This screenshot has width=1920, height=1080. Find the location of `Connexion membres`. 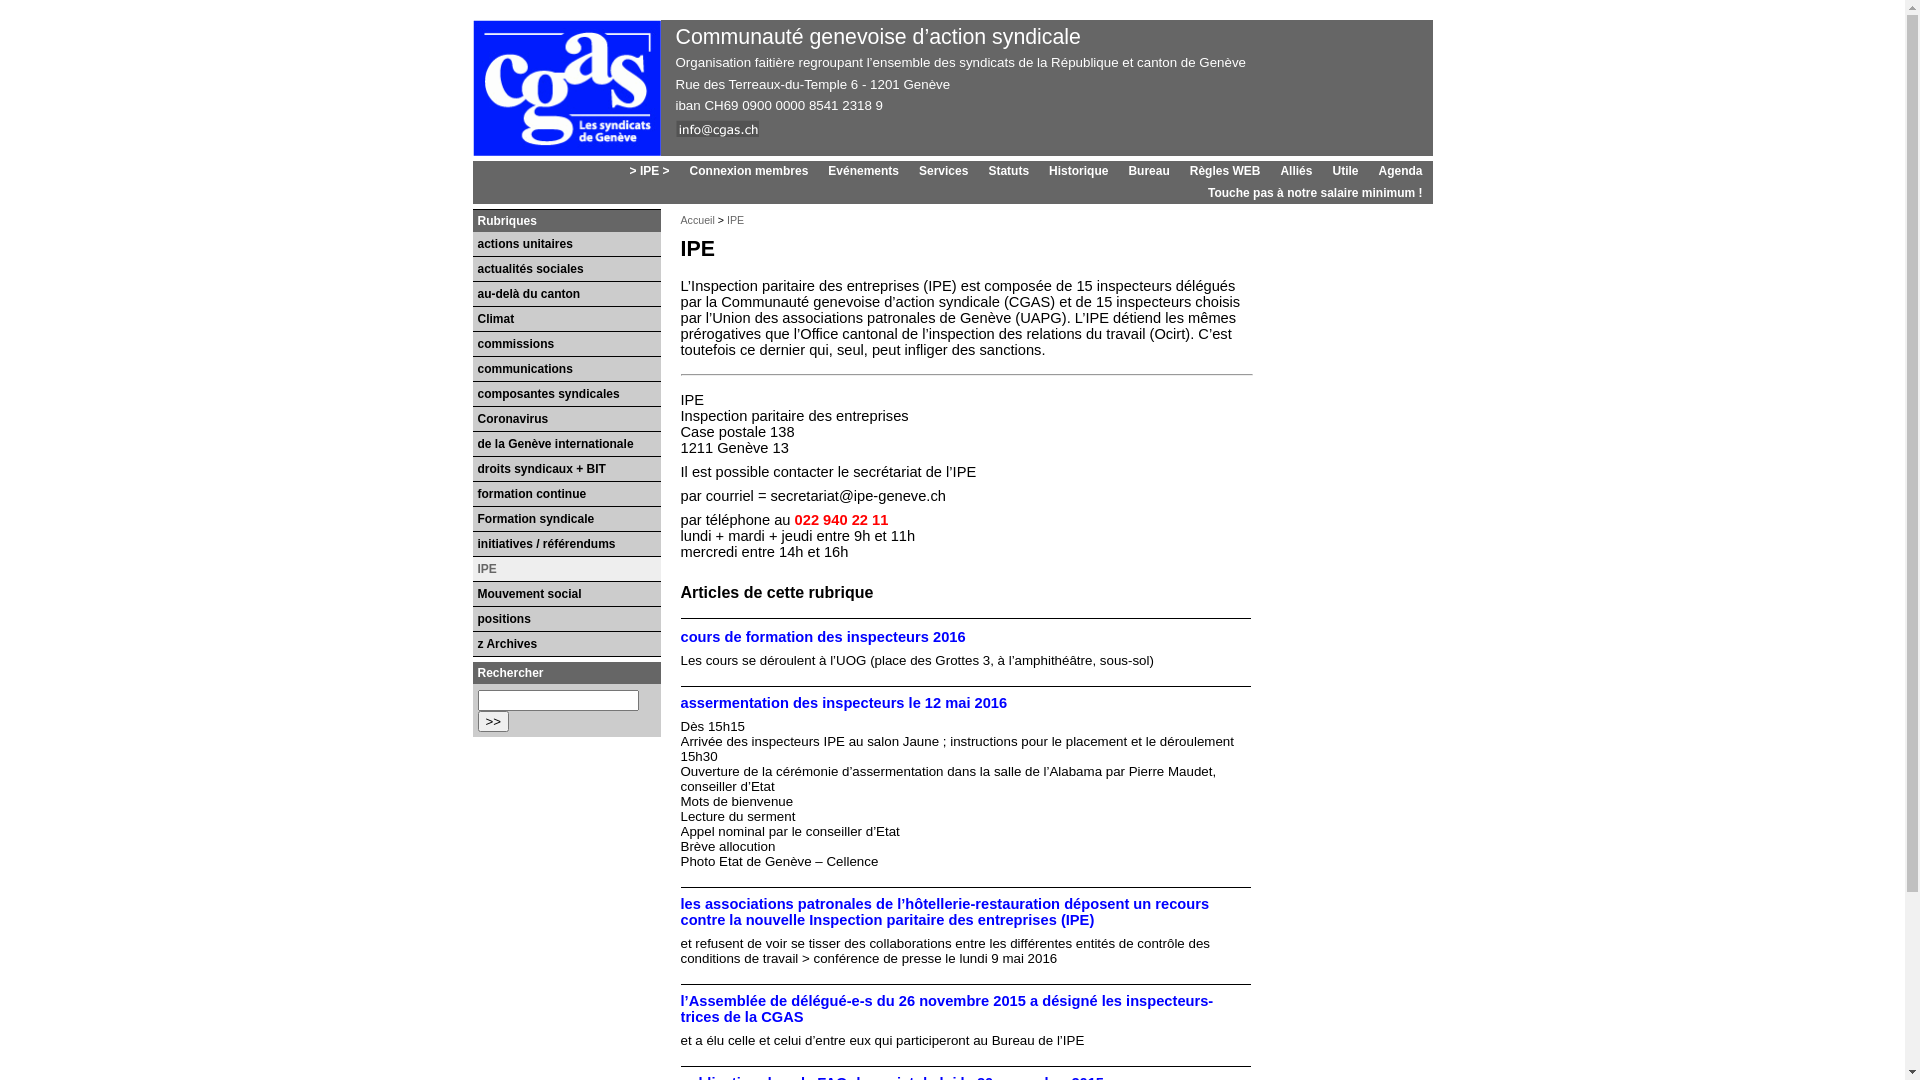

Connexion membres is located at coordinates (750, 172).